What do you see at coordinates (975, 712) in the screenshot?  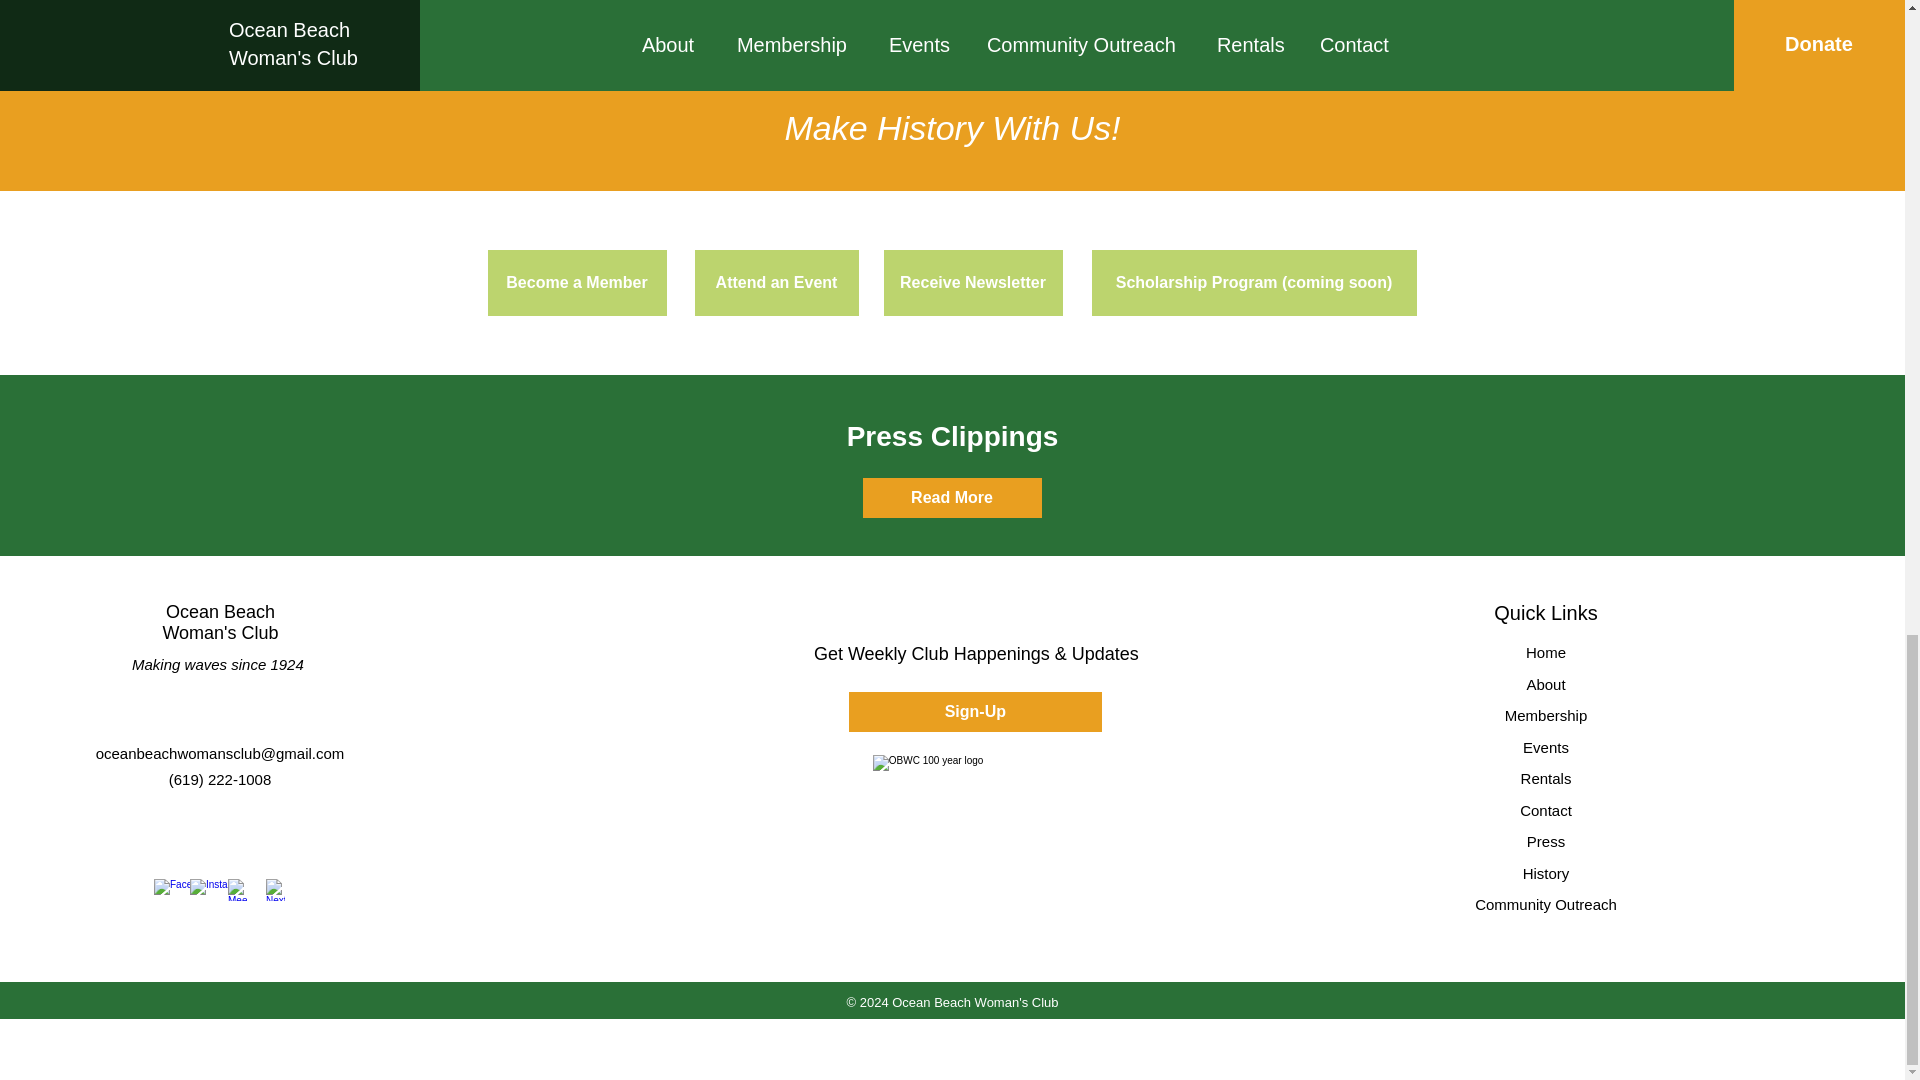 I see `Sign-Up` at bounding box center [975, 712].